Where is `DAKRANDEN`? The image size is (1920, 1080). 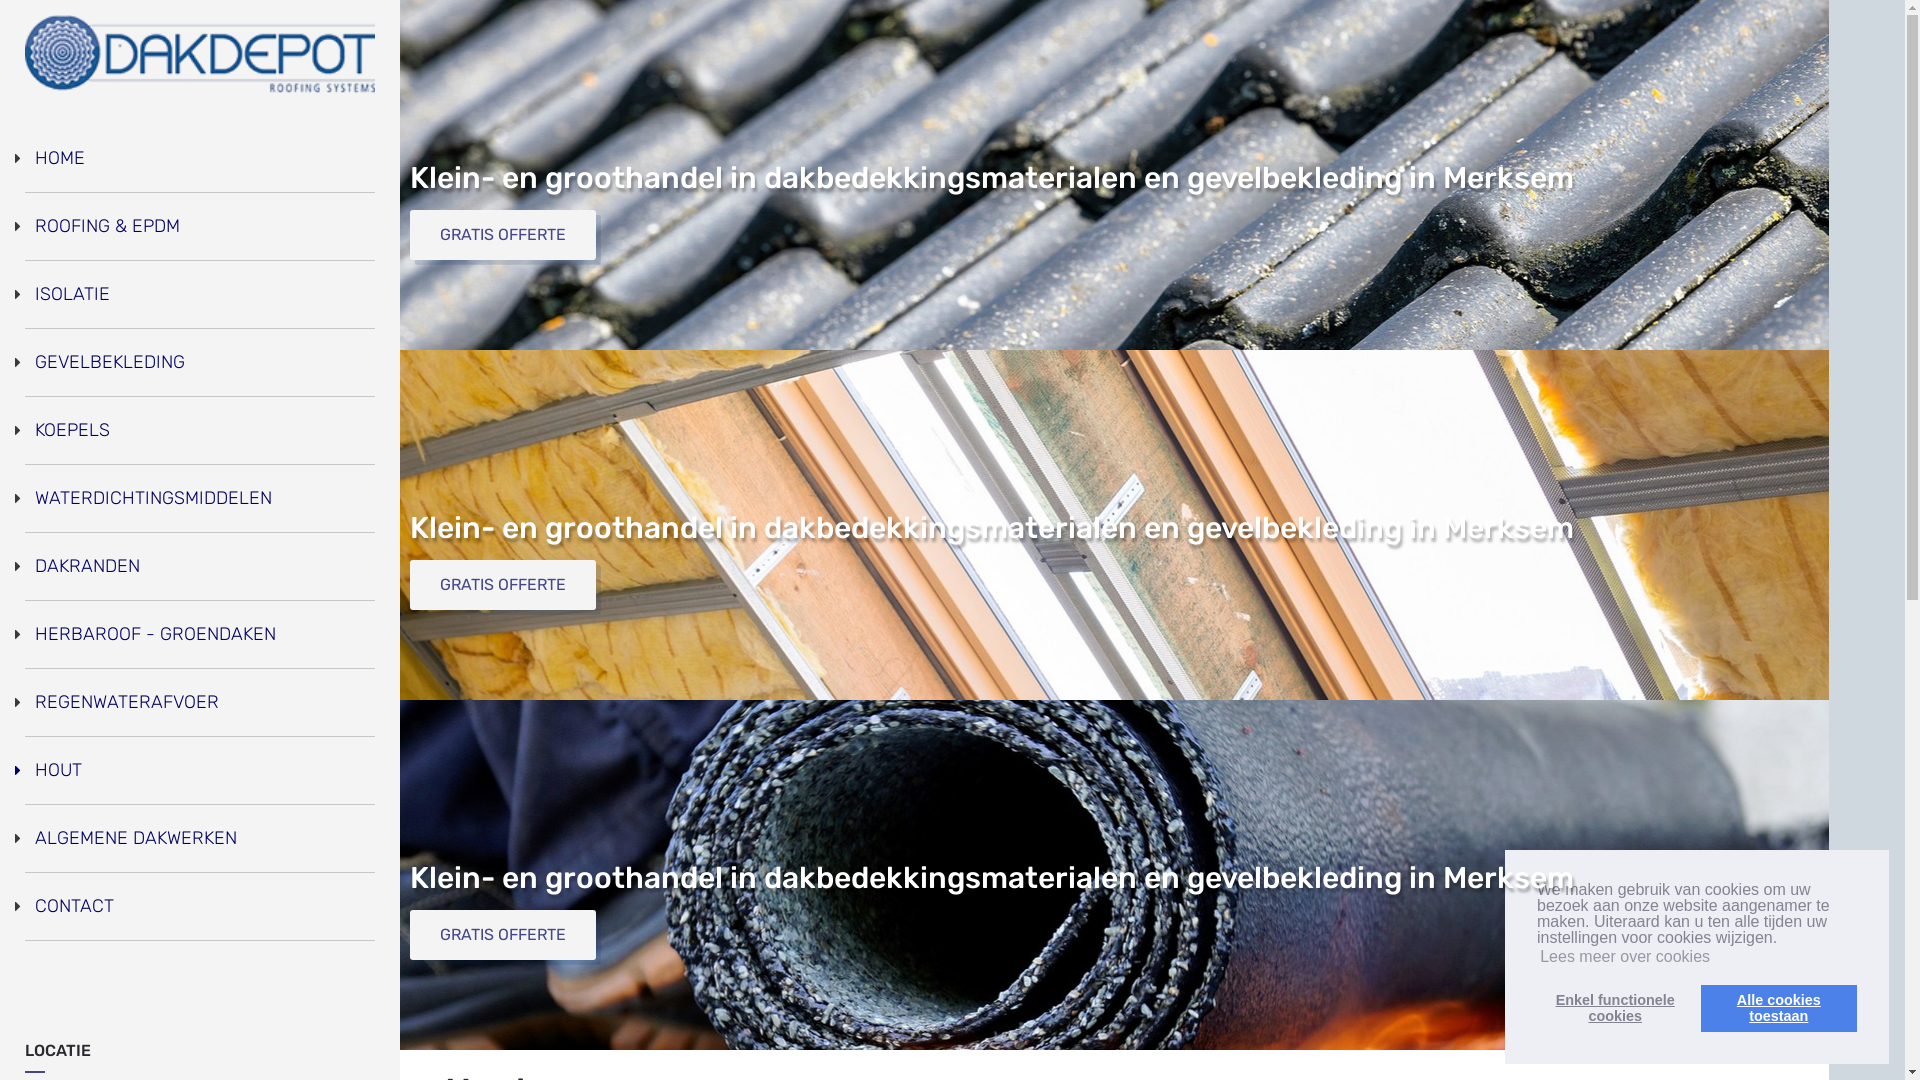
DAKRANDEN is located at coordinates (88, 566).